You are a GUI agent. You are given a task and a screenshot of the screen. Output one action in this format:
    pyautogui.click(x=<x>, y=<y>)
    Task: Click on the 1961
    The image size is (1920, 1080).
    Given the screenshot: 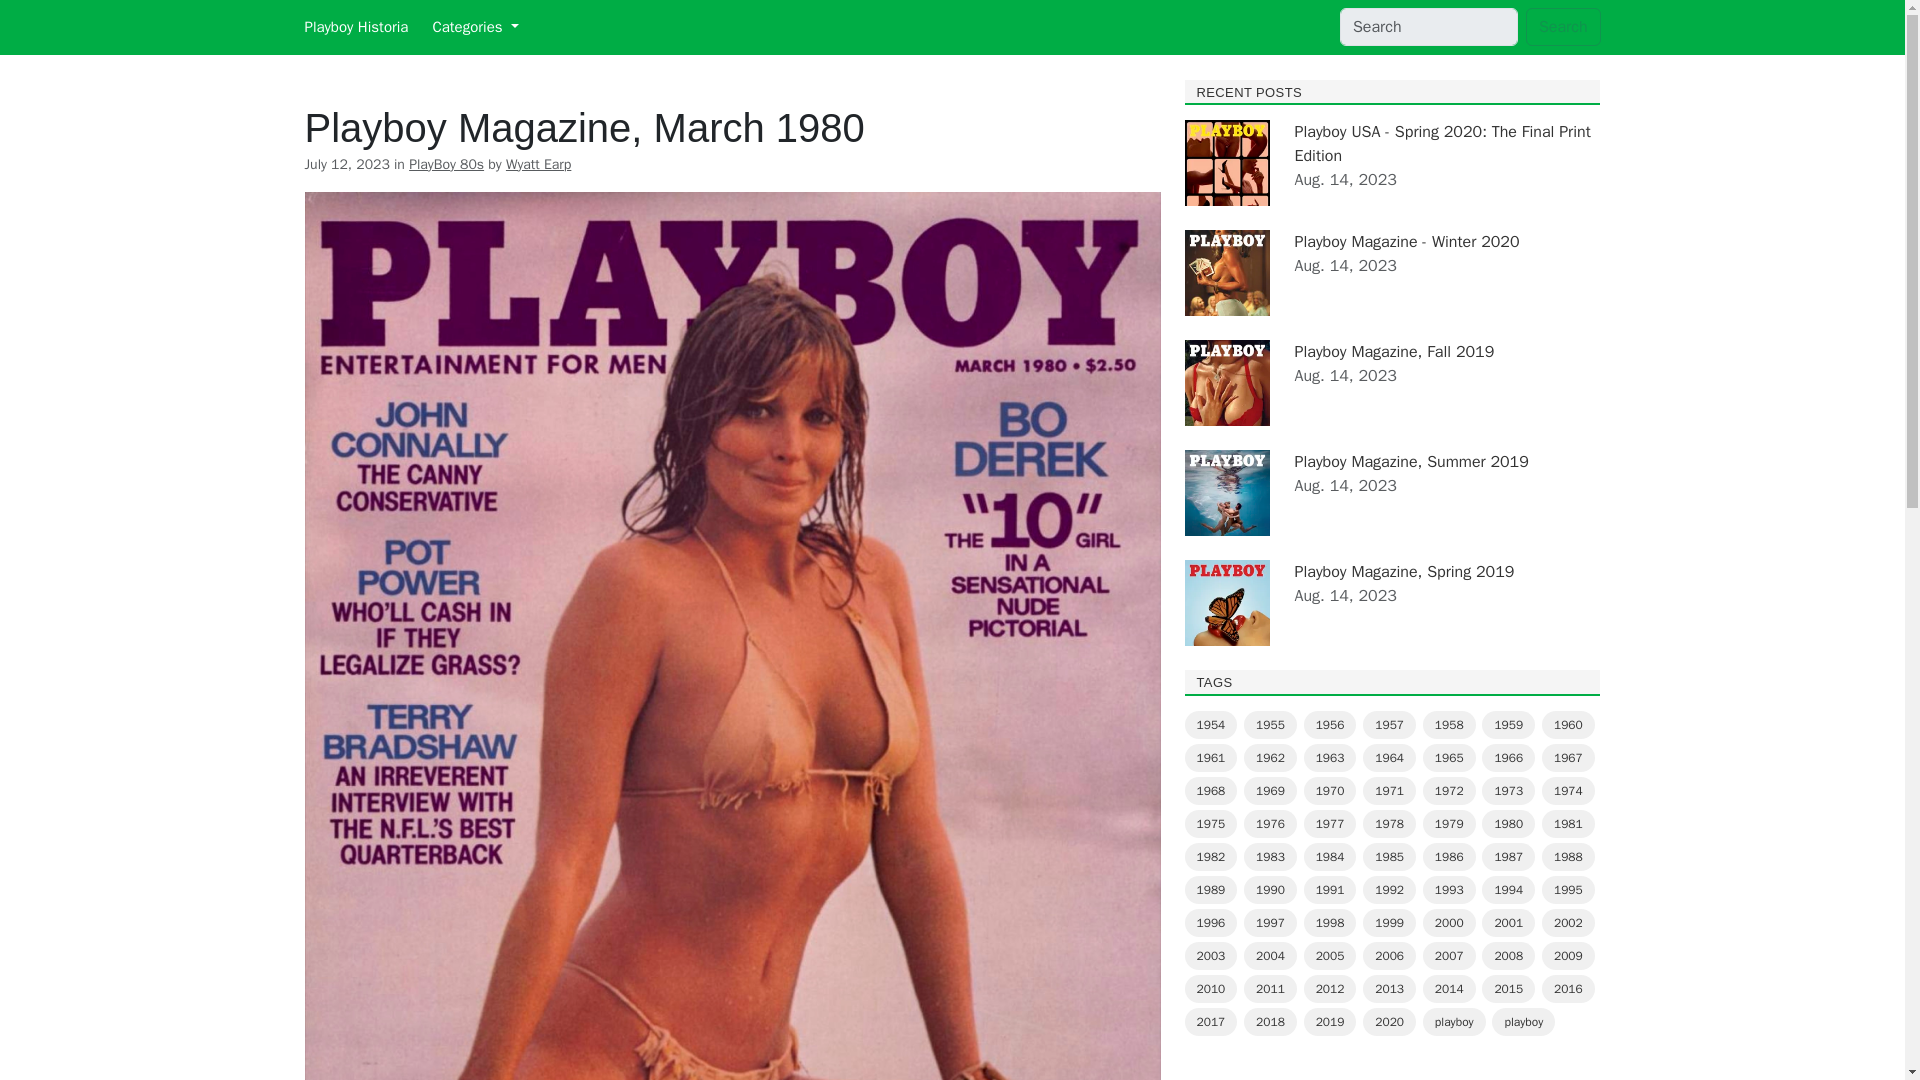 What is the action you would take?
    pyautogui.click(x=1210, y=758)
    